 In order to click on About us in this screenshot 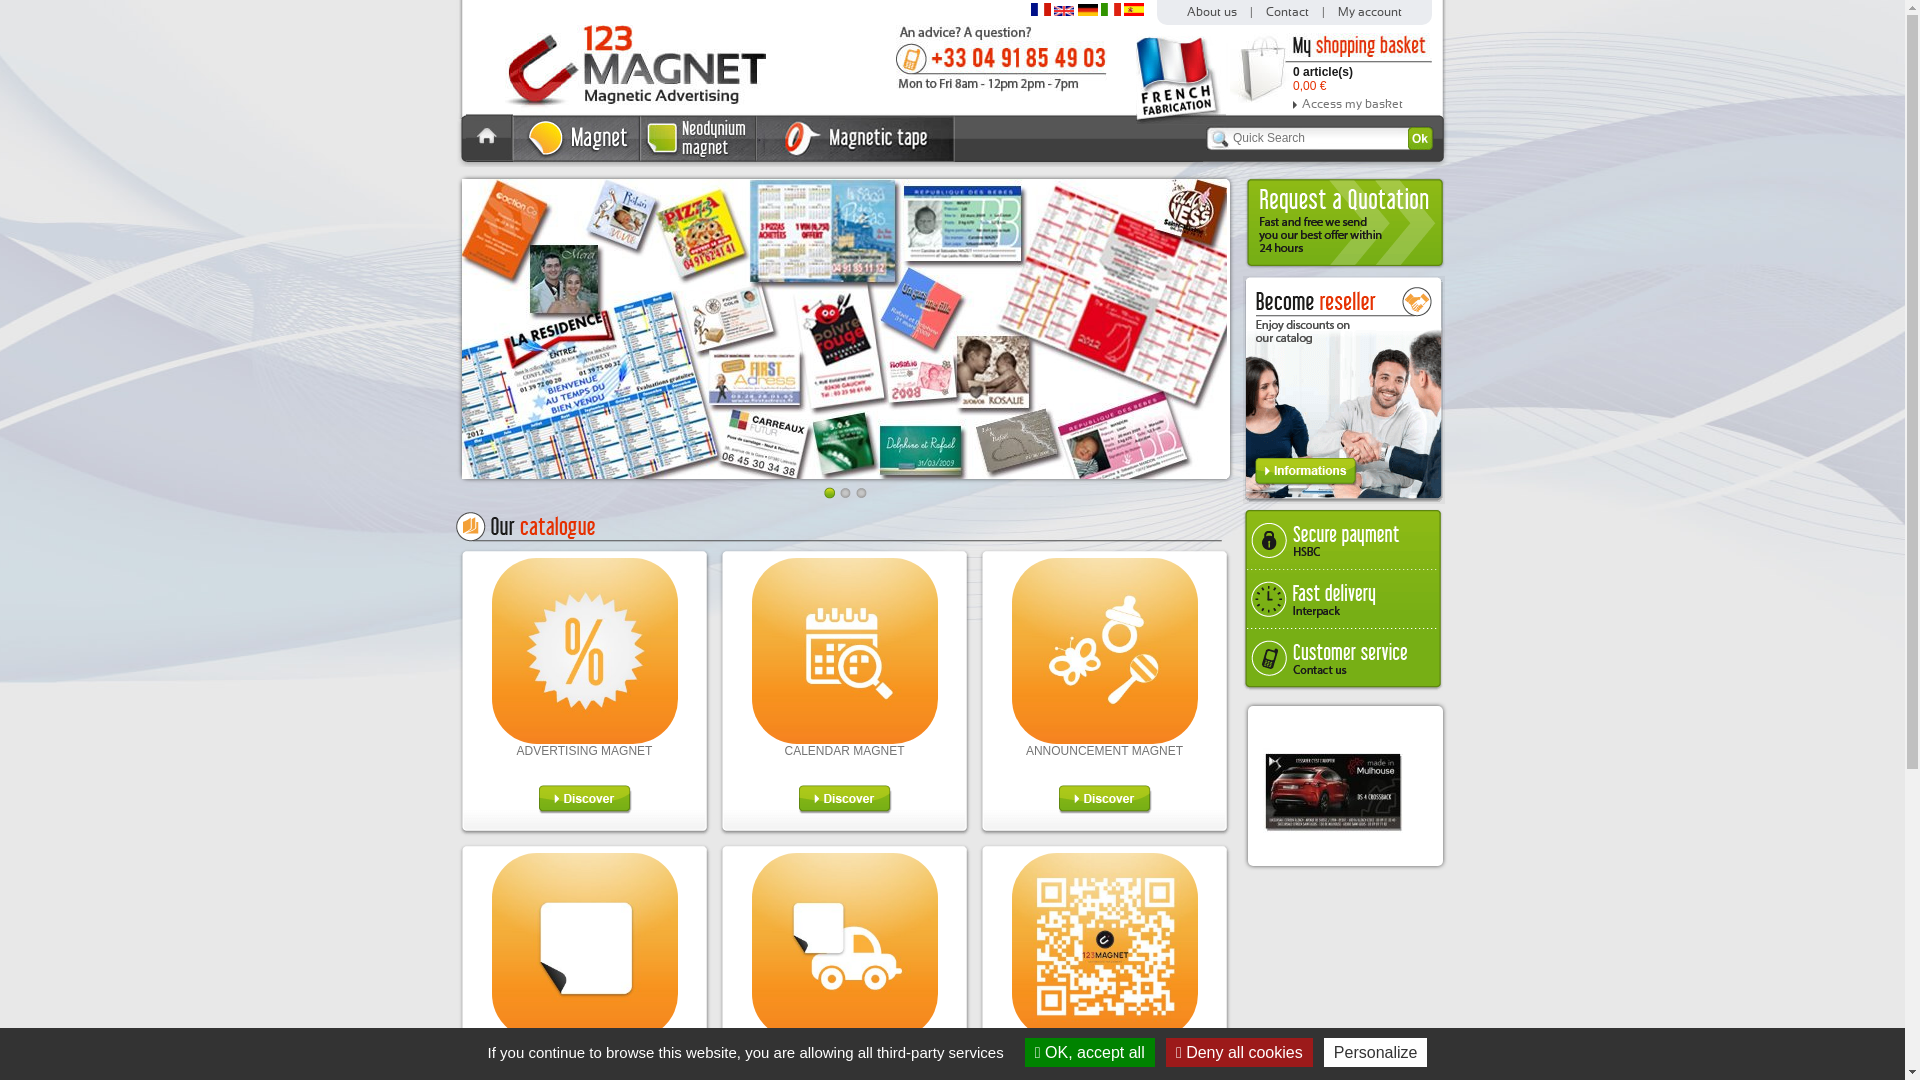, I will do `click(1212, 12)`.